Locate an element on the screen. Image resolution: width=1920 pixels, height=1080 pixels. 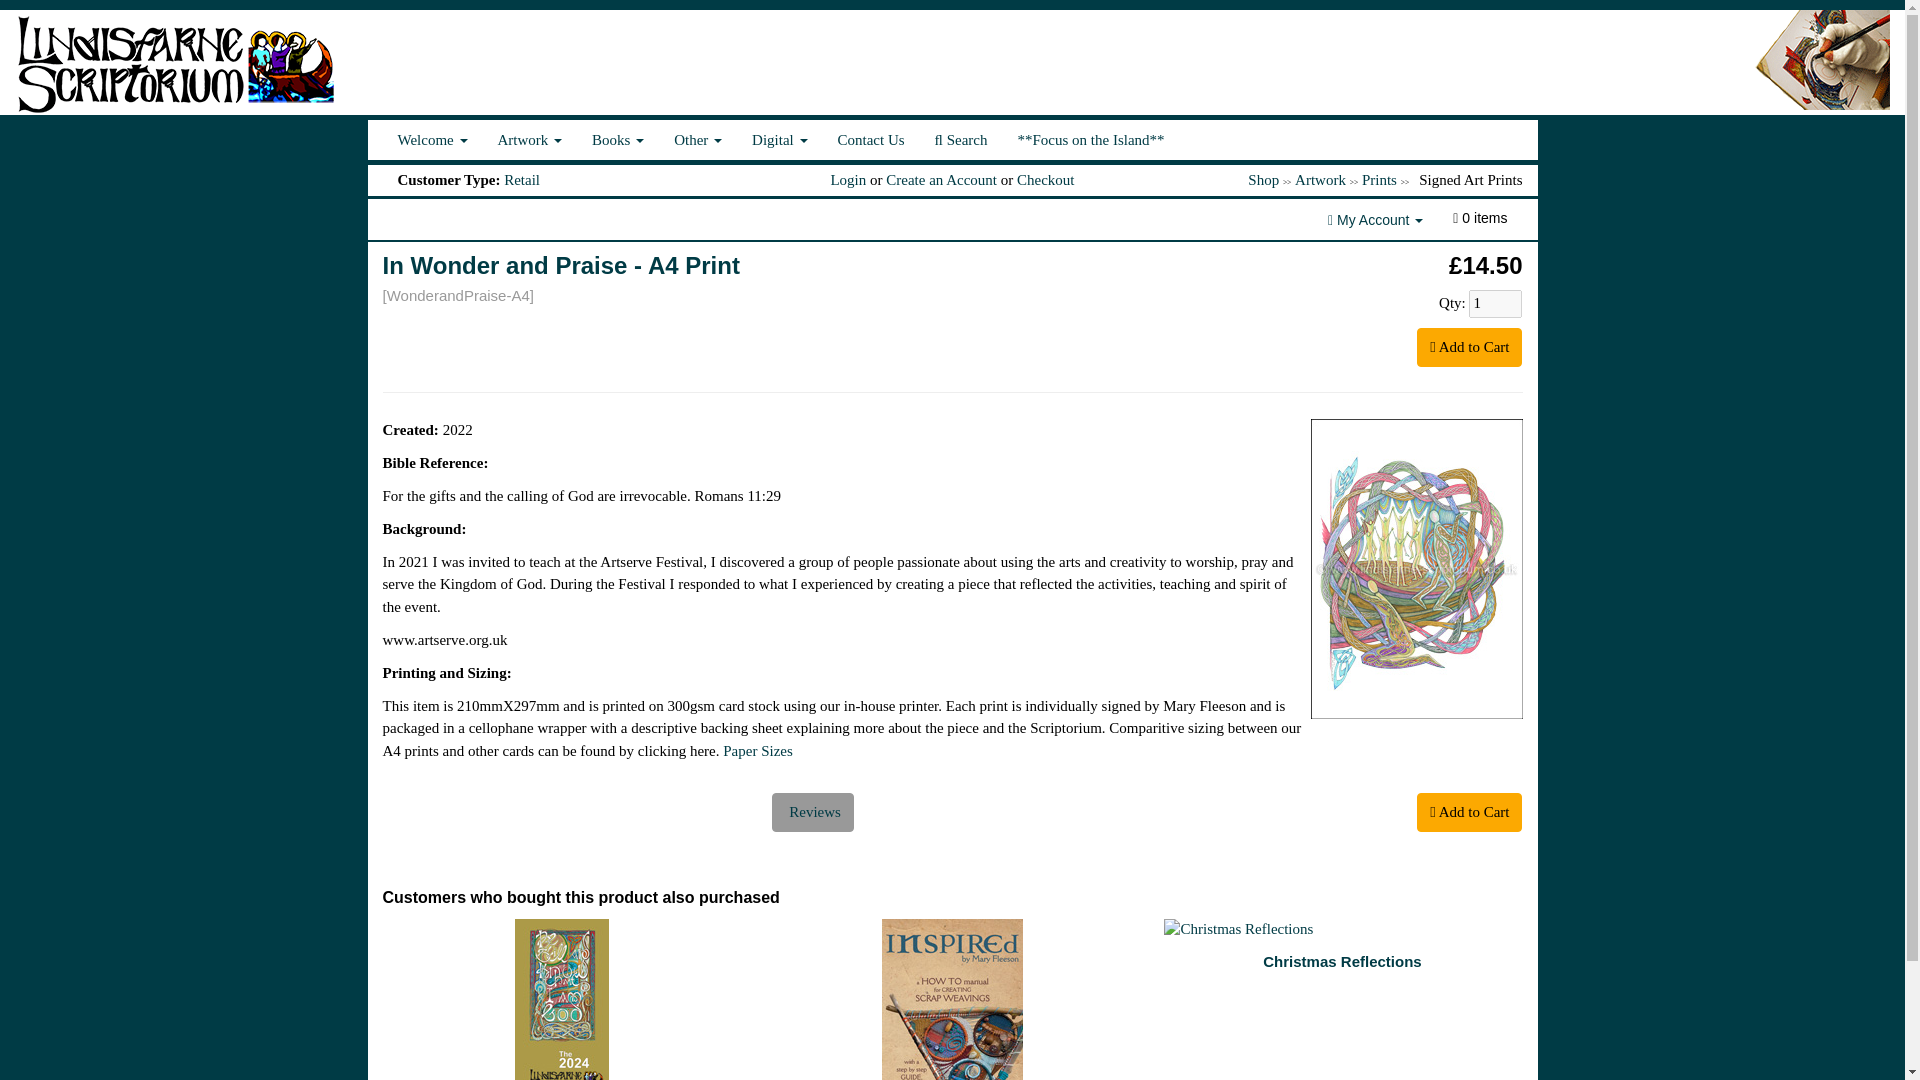
1 is located at coordinates (1495, 304).